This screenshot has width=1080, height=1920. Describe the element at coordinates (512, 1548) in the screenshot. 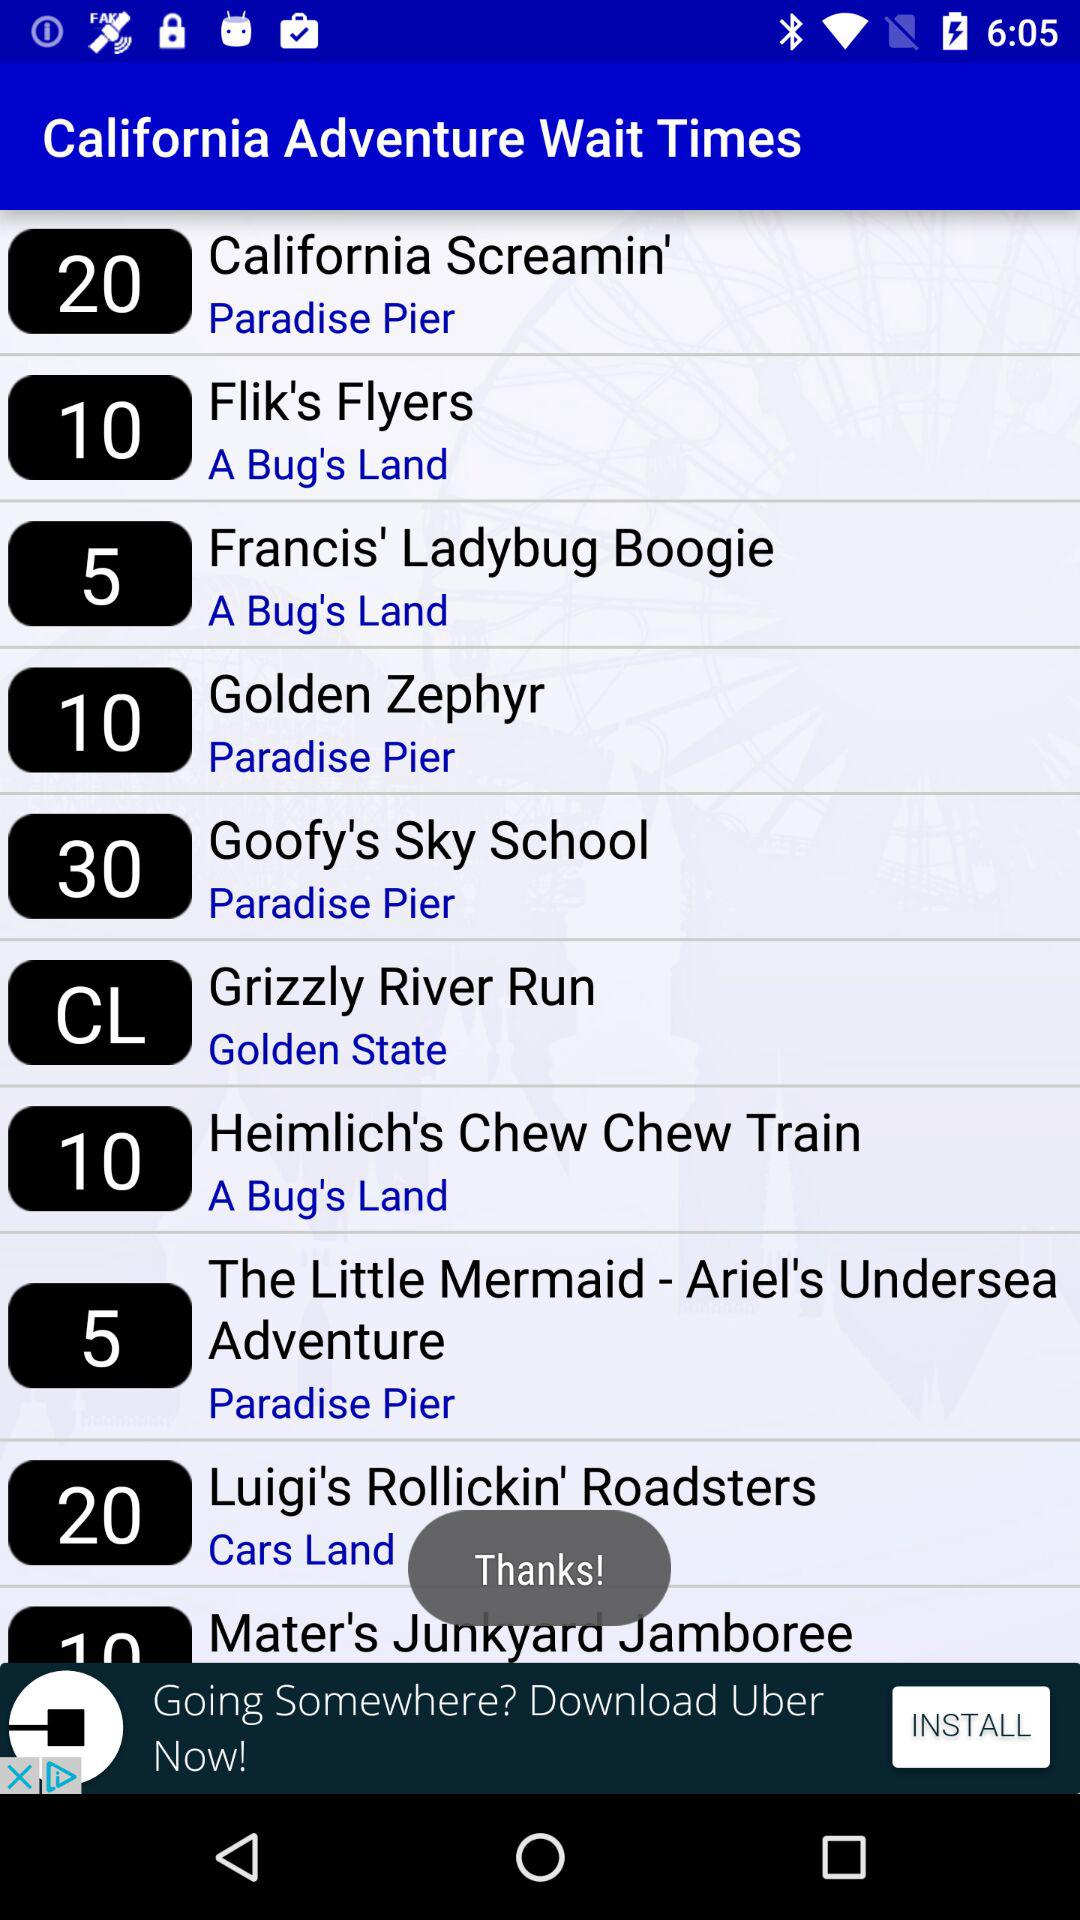

I see `swipe to cars land icon` at that location.